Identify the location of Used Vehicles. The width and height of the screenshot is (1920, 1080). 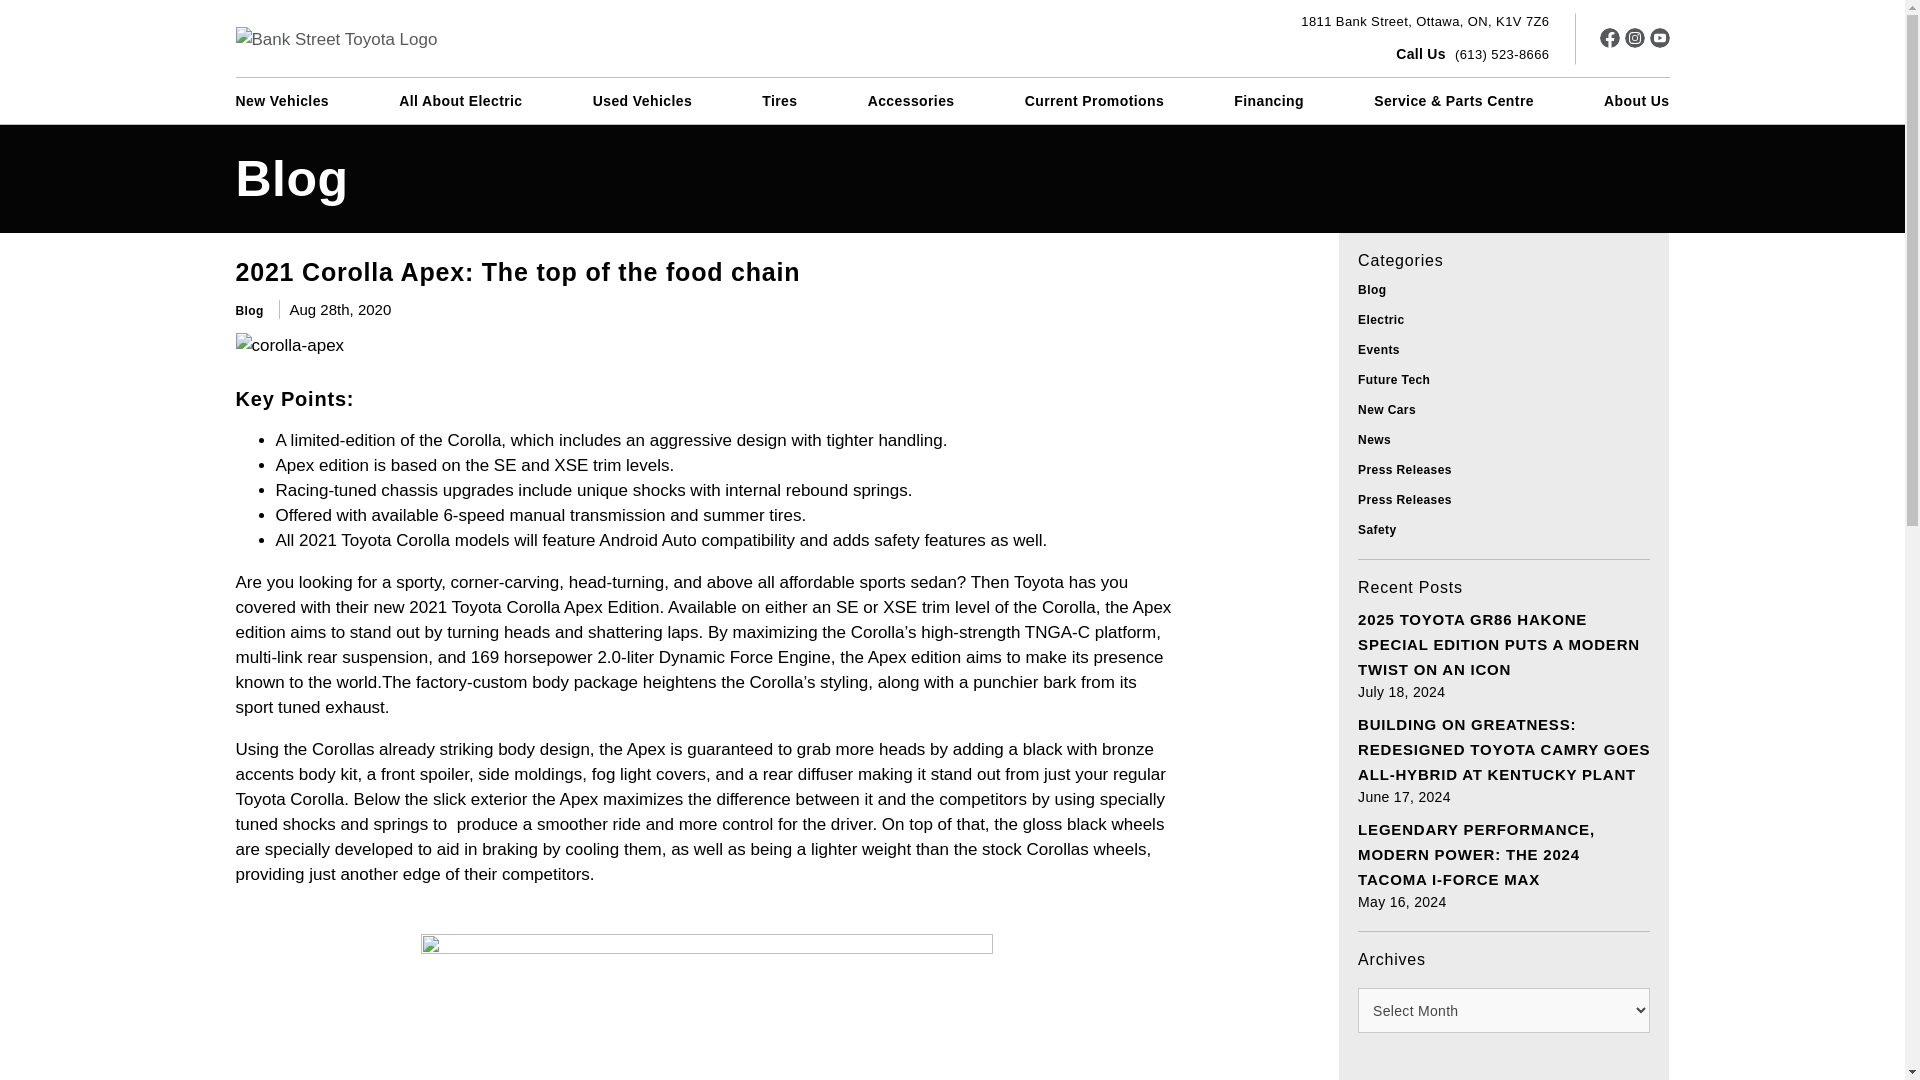
(1425, 22).